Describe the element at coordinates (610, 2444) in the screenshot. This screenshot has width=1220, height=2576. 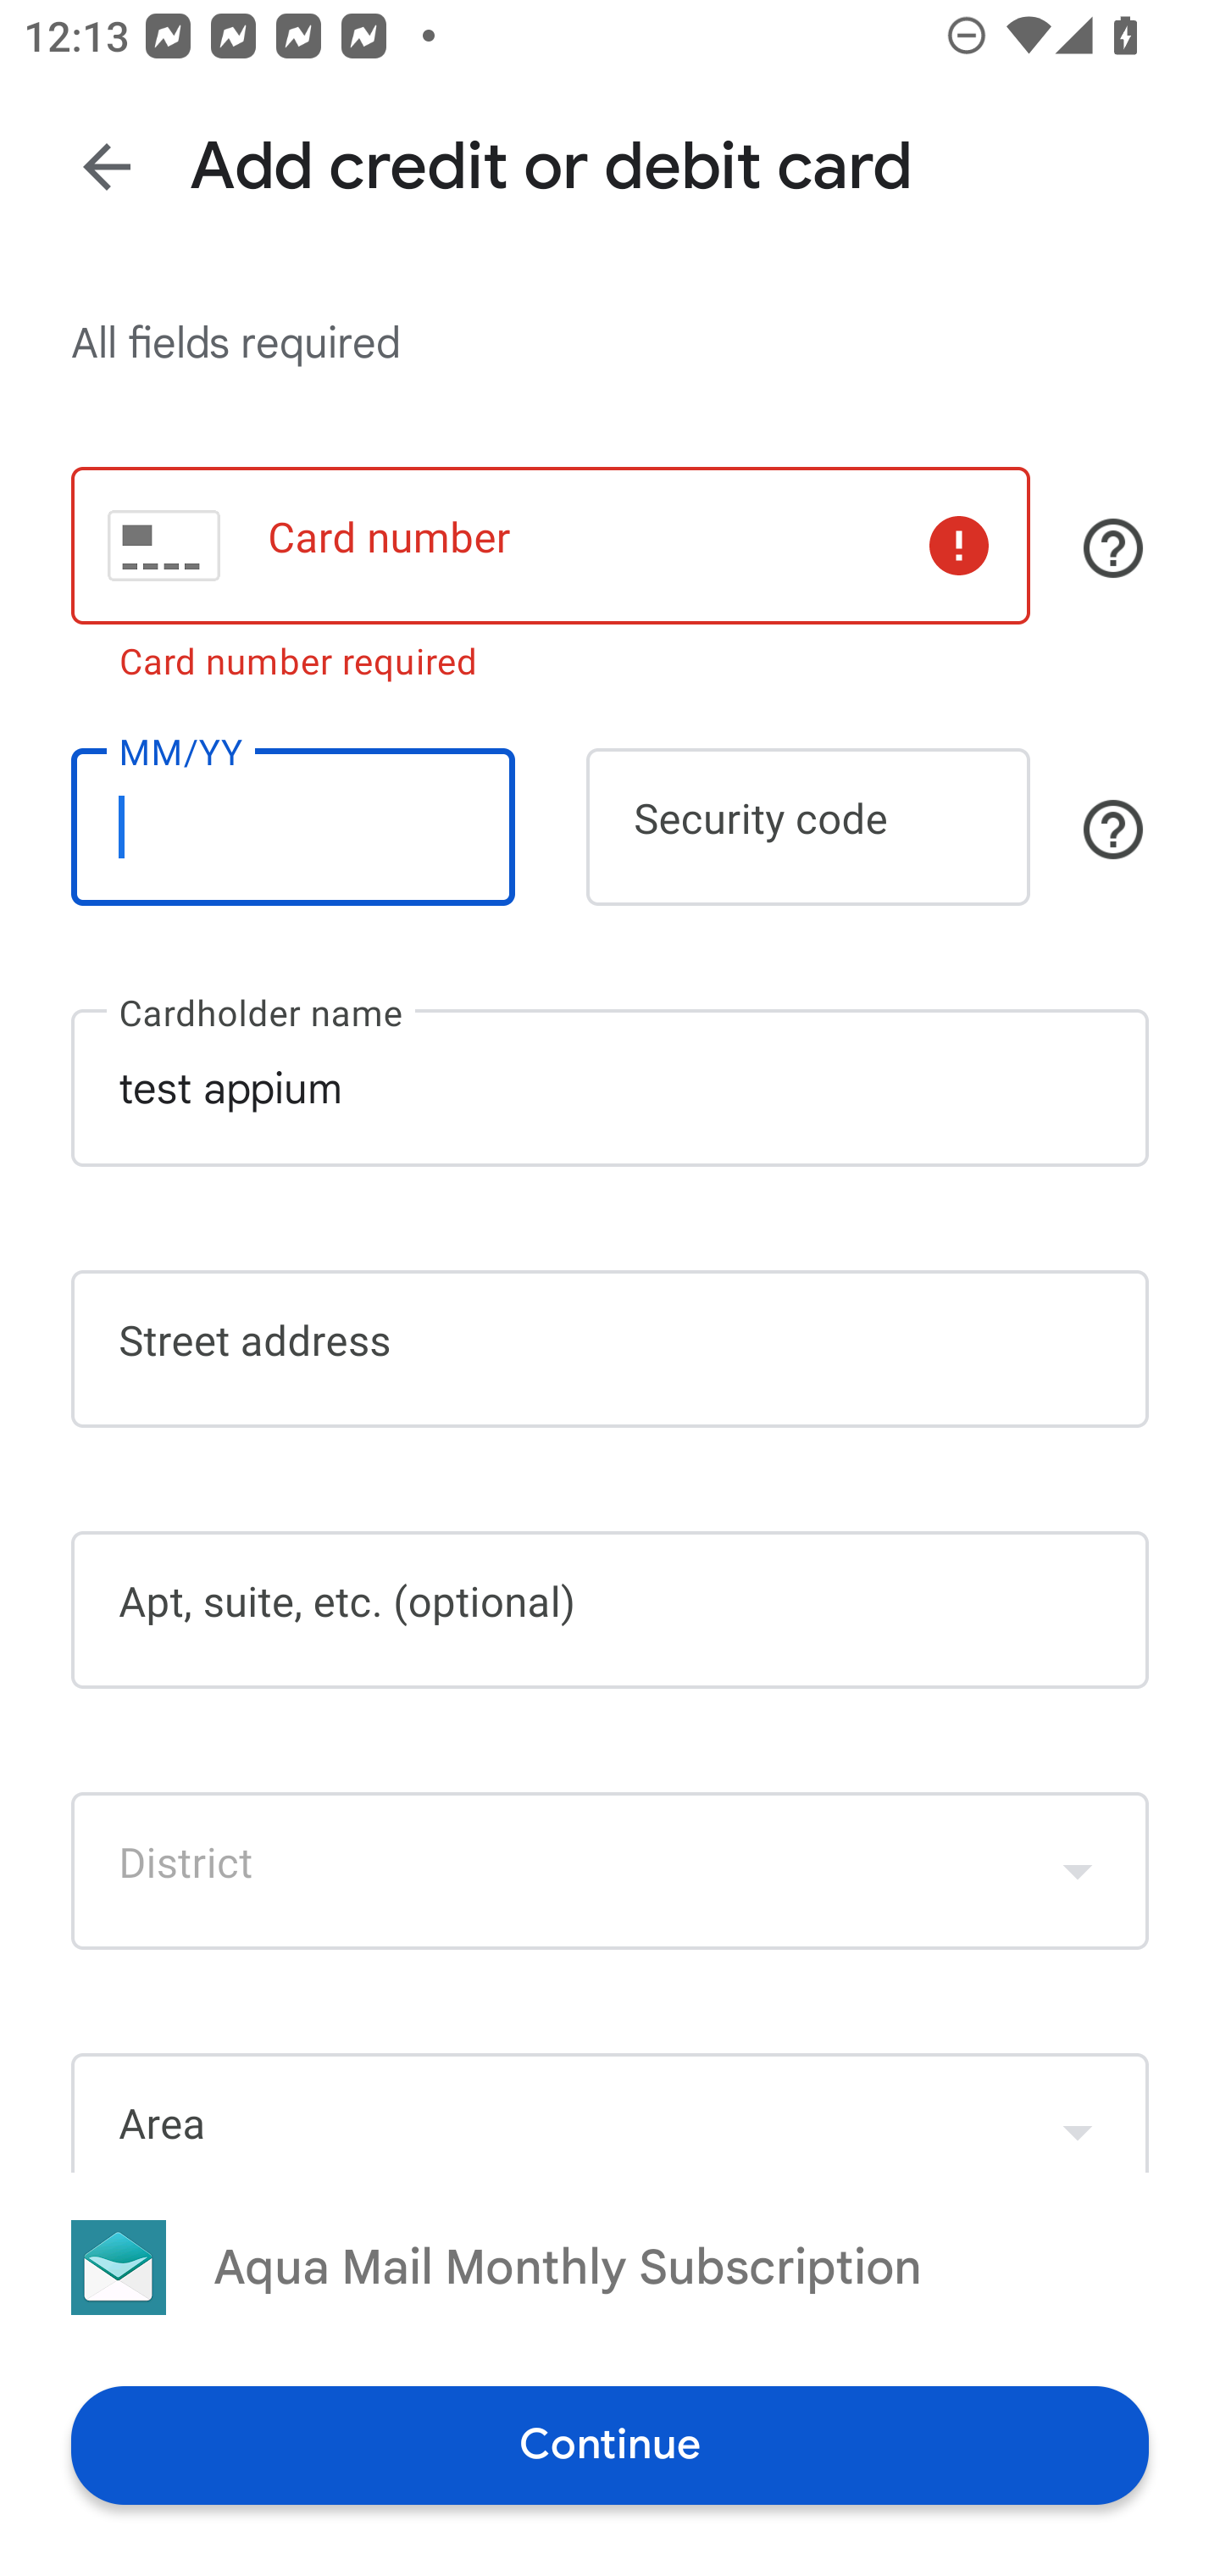
I see `Continue` at that location.